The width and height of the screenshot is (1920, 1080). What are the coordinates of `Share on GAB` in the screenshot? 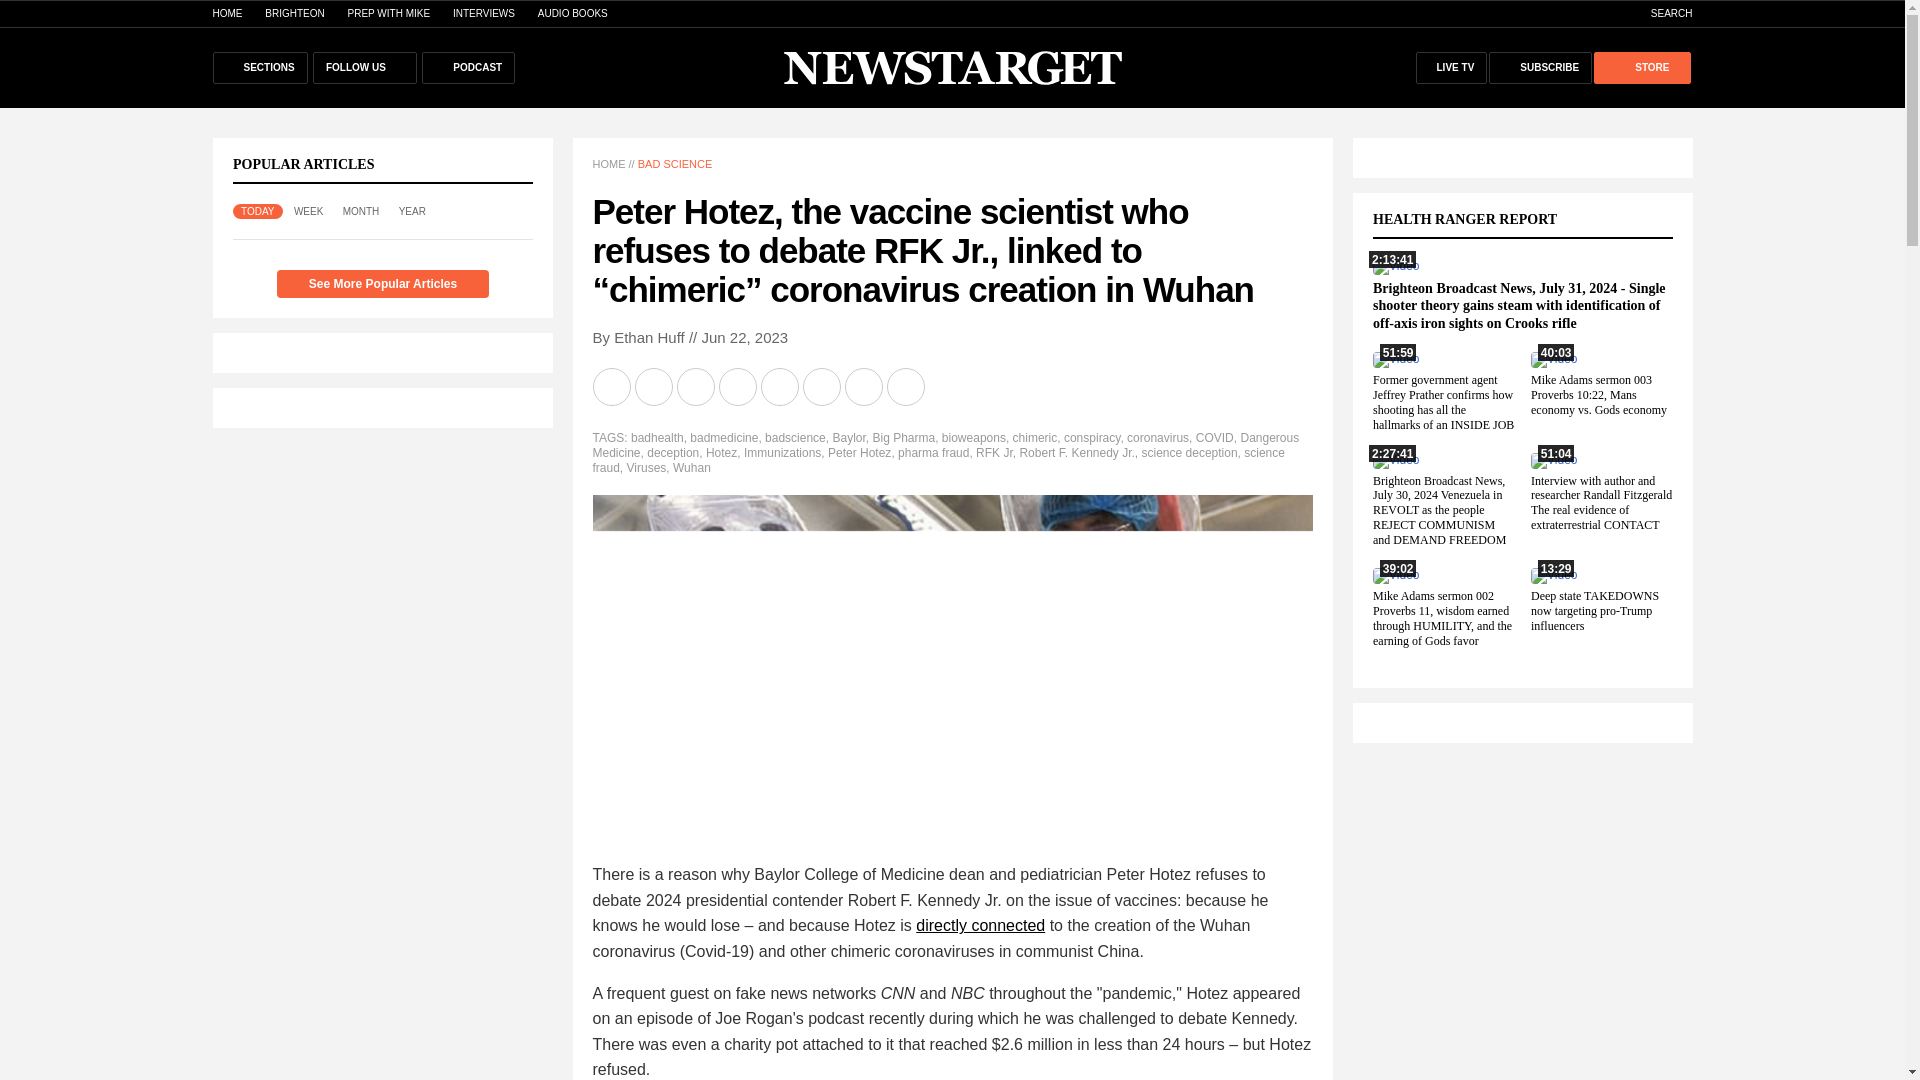 It's located at (781, 387).